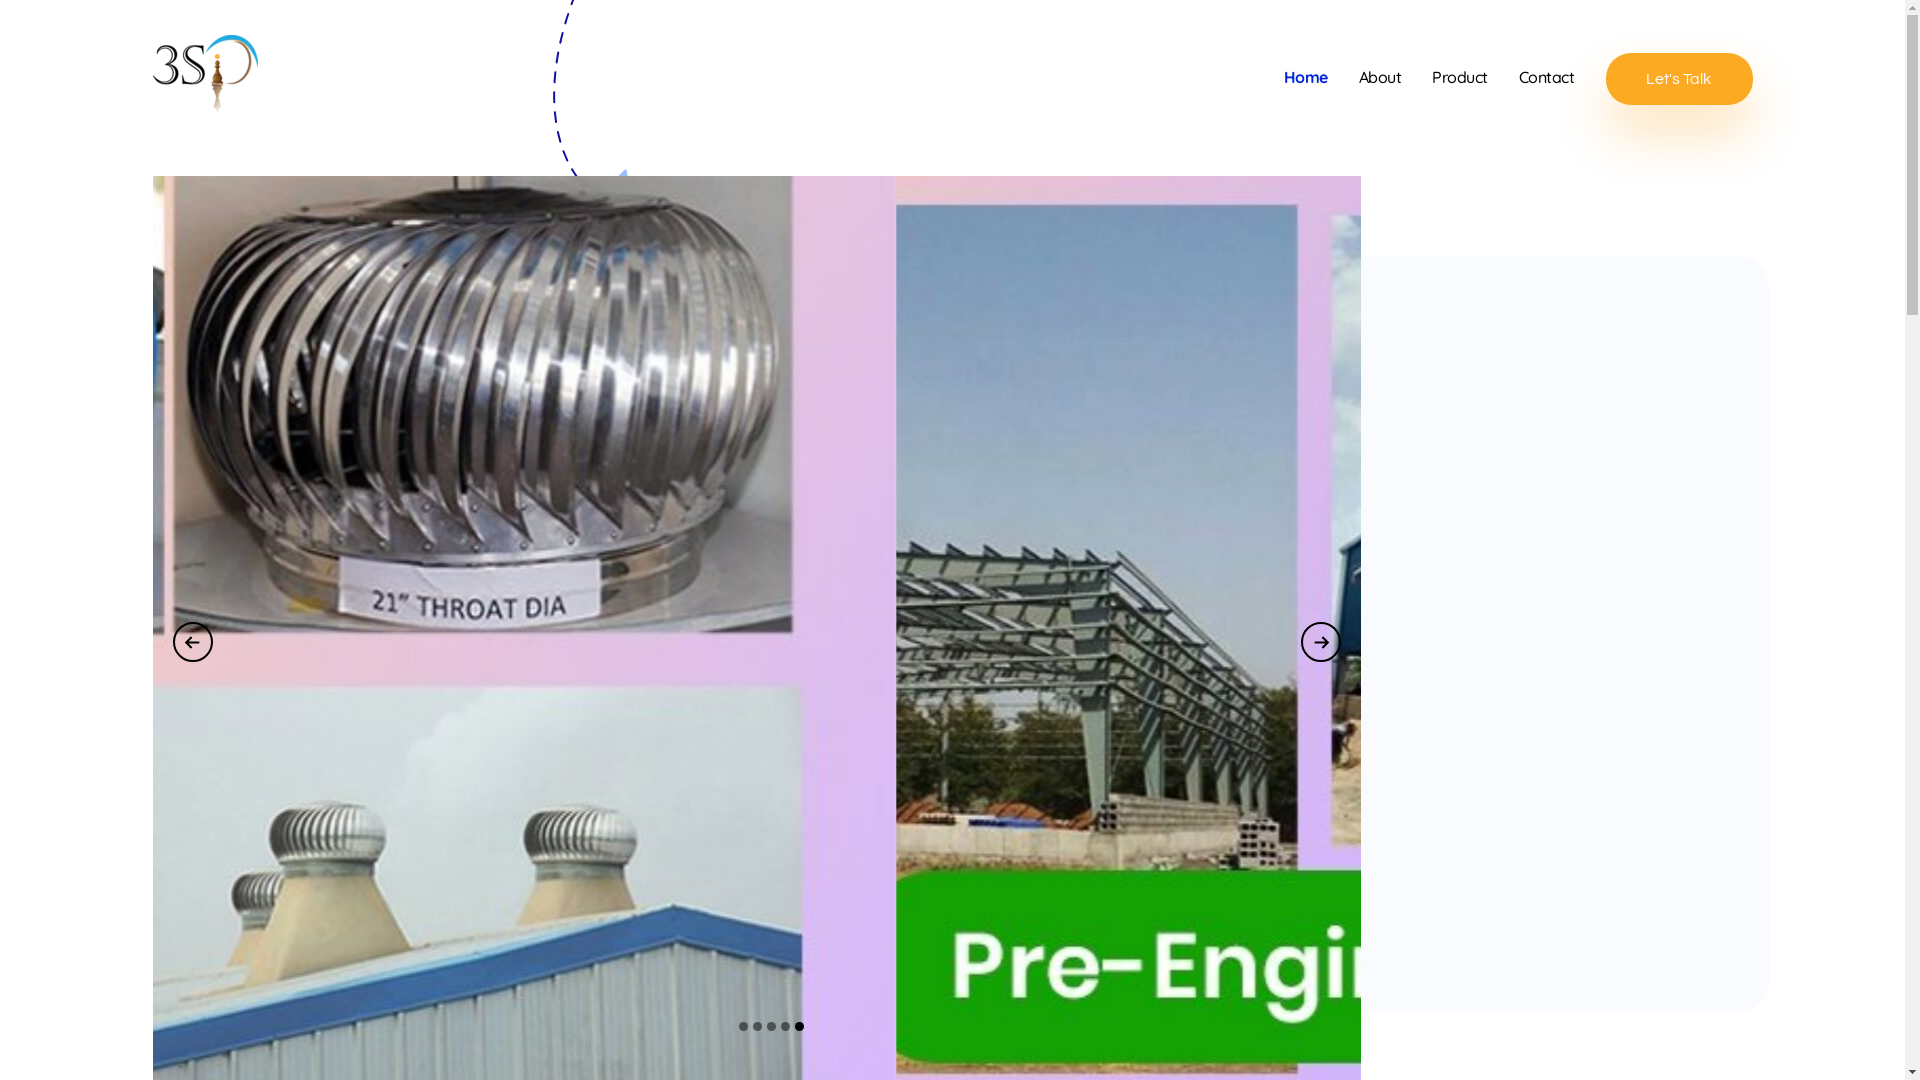 The width and height of the screenshot is (1920, 1080). What do you see at coordinates (1476, 77) in the screenshot?
I see `Product` at bounding box center [1476, 77].